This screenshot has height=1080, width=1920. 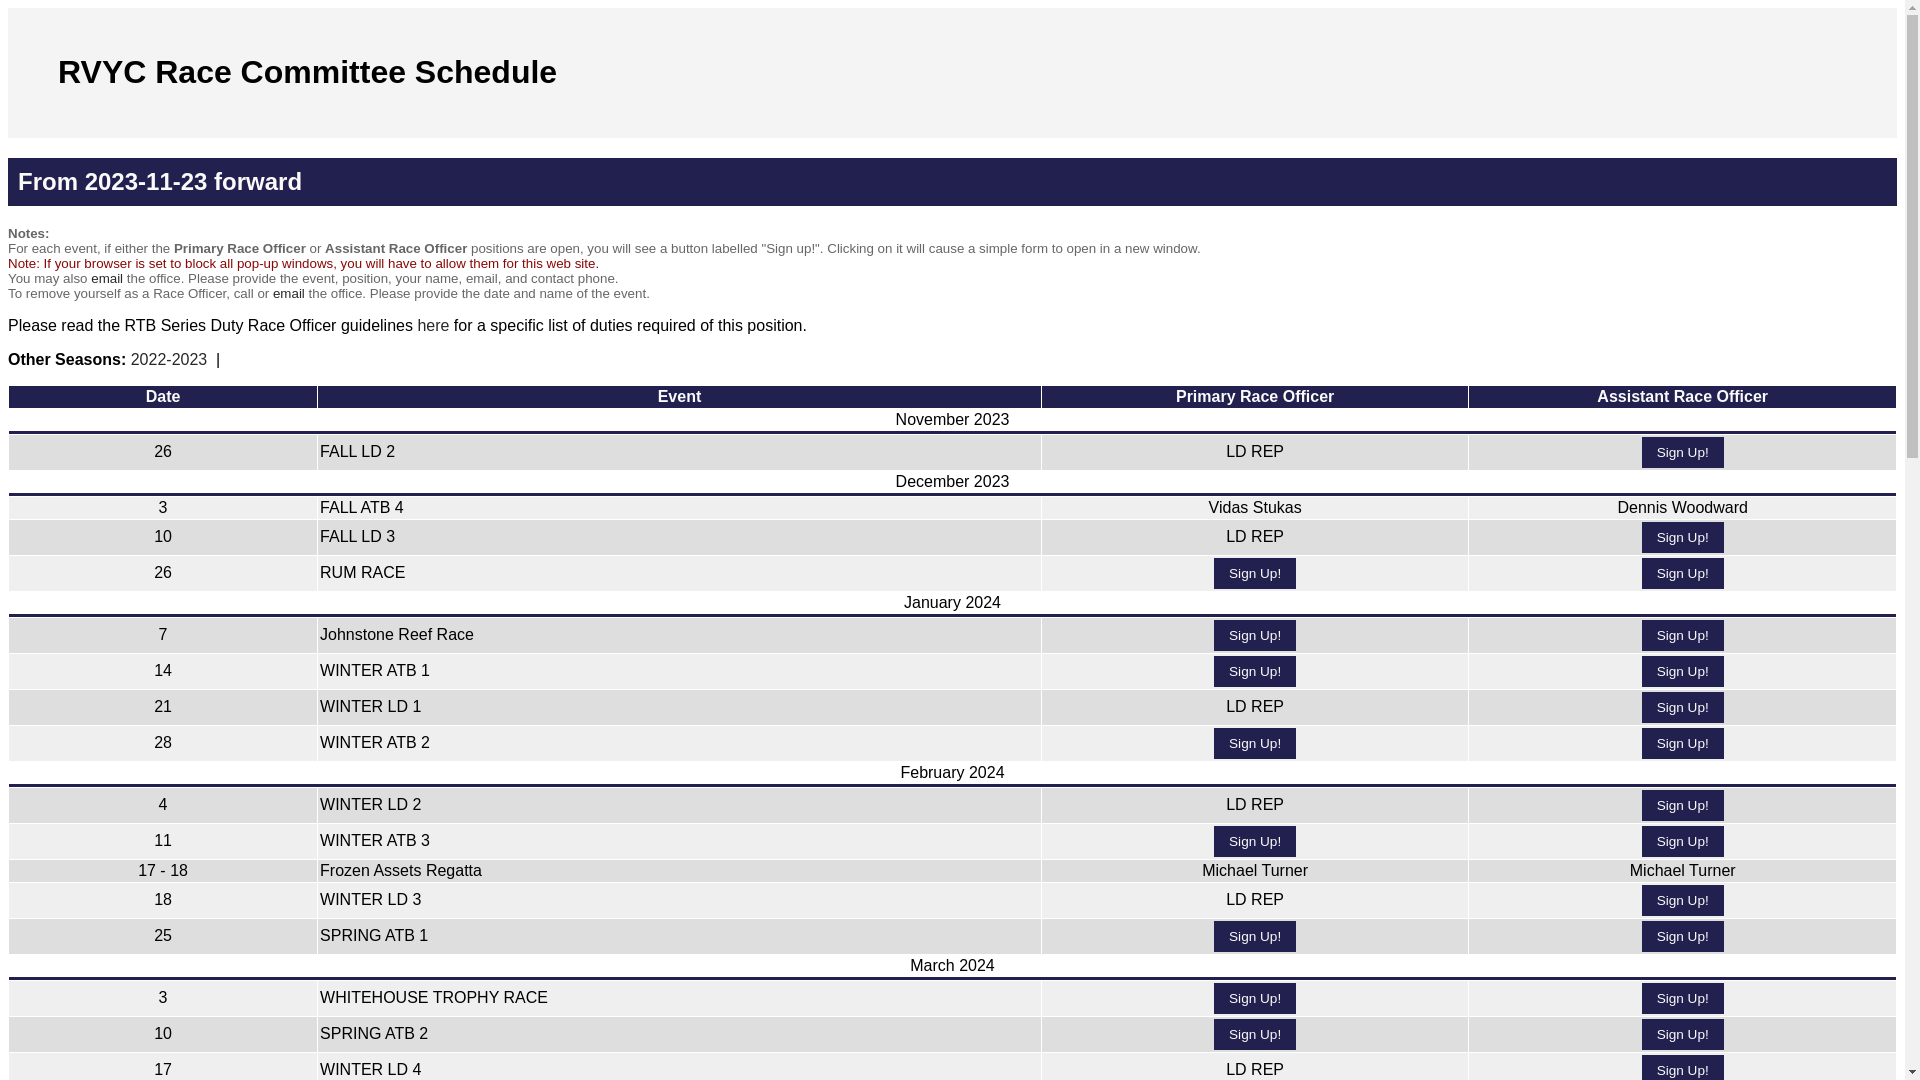 I want to click on Sign Up!, so click(x=1683, y=998).